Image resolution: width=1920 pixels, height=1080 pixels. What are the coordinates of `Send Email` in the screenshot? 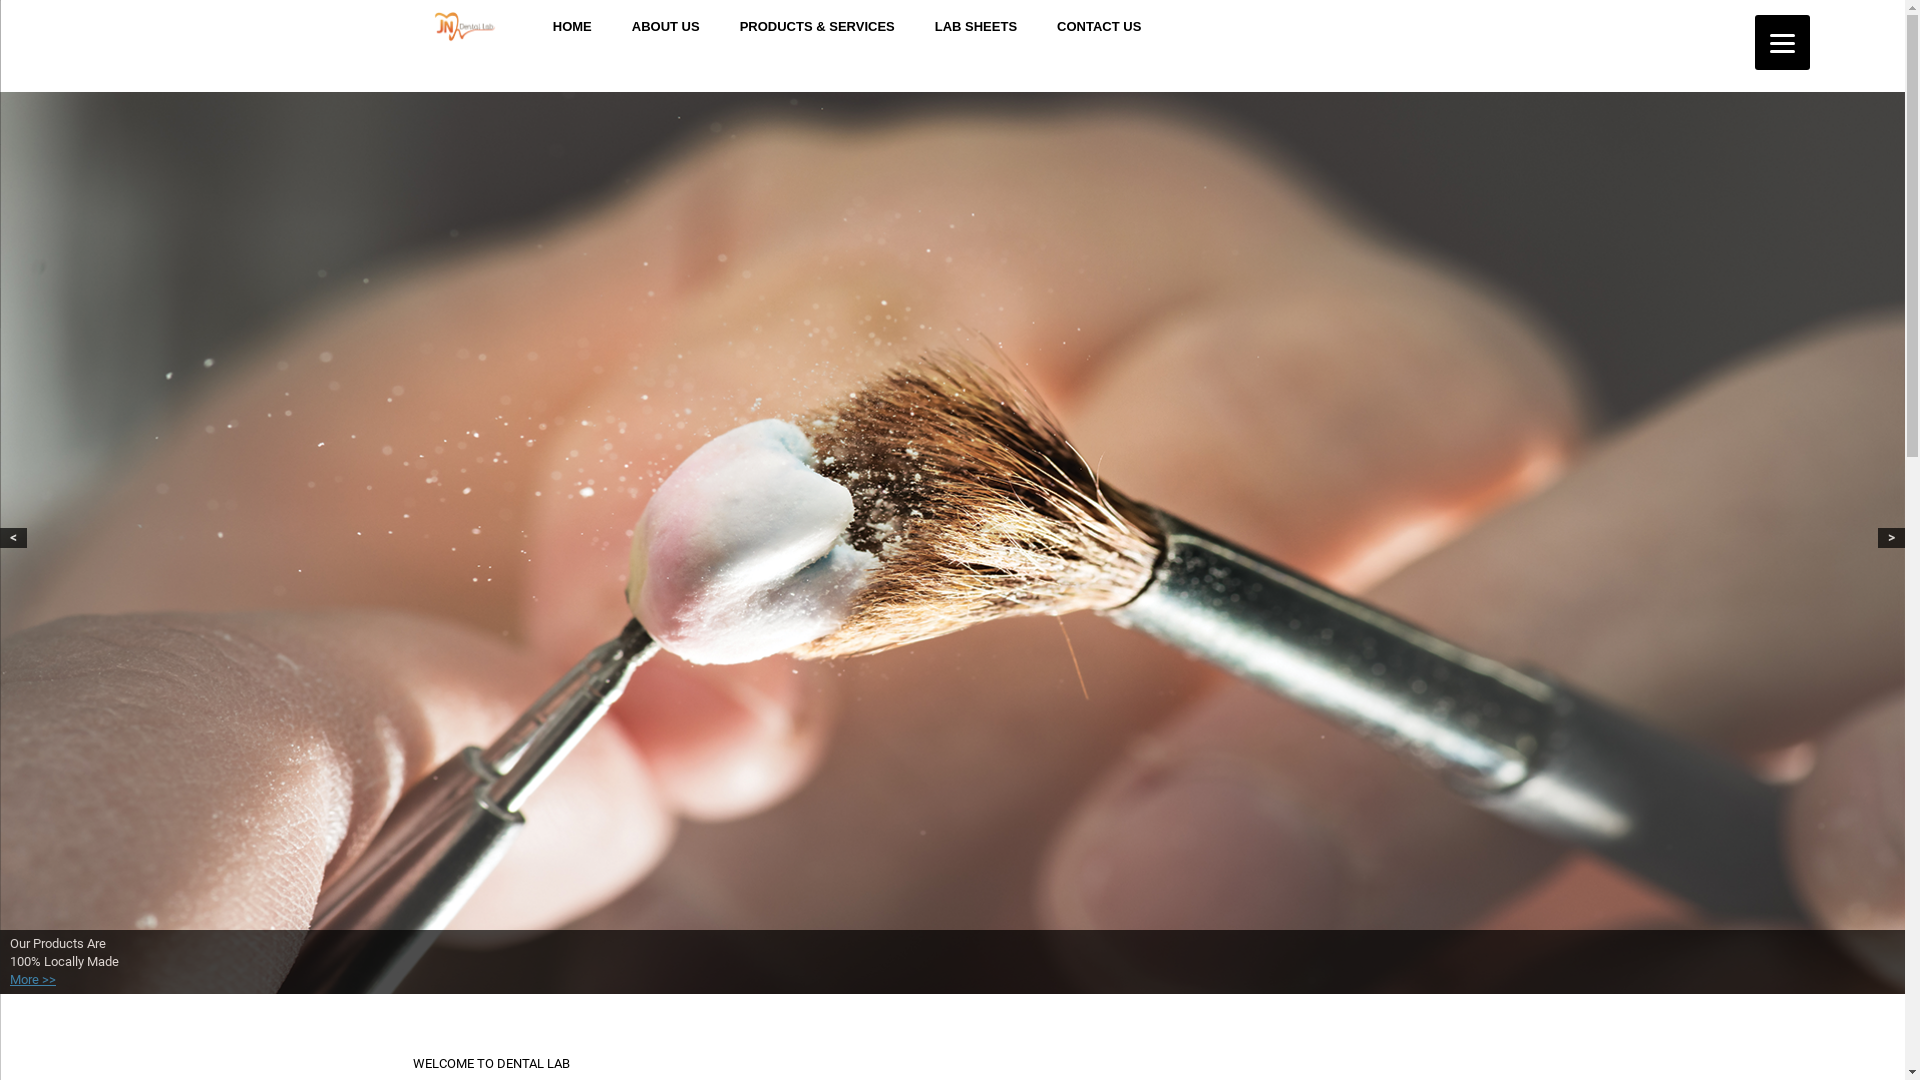 It's located at (952, 82).